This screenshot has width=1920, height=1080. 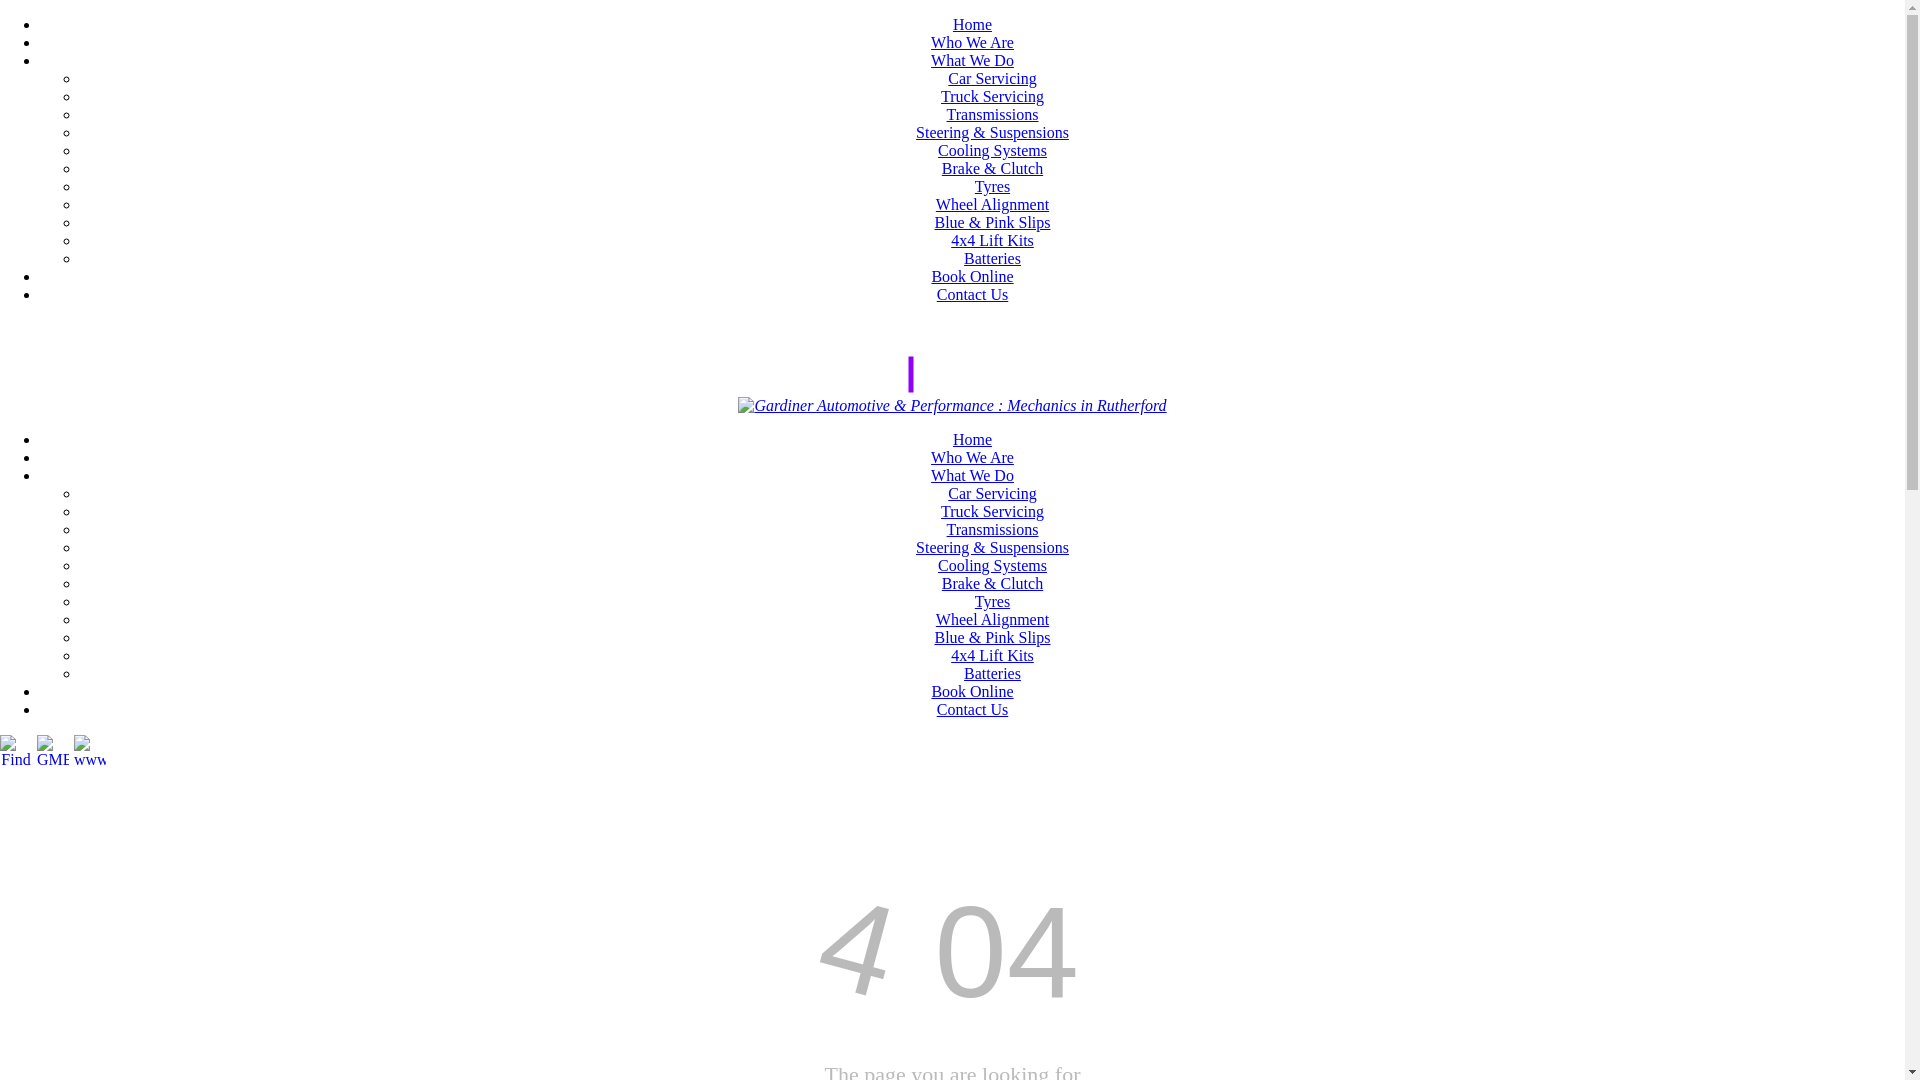 I want to click on 4x4 Lift Kits, so click(x=992, y=240).